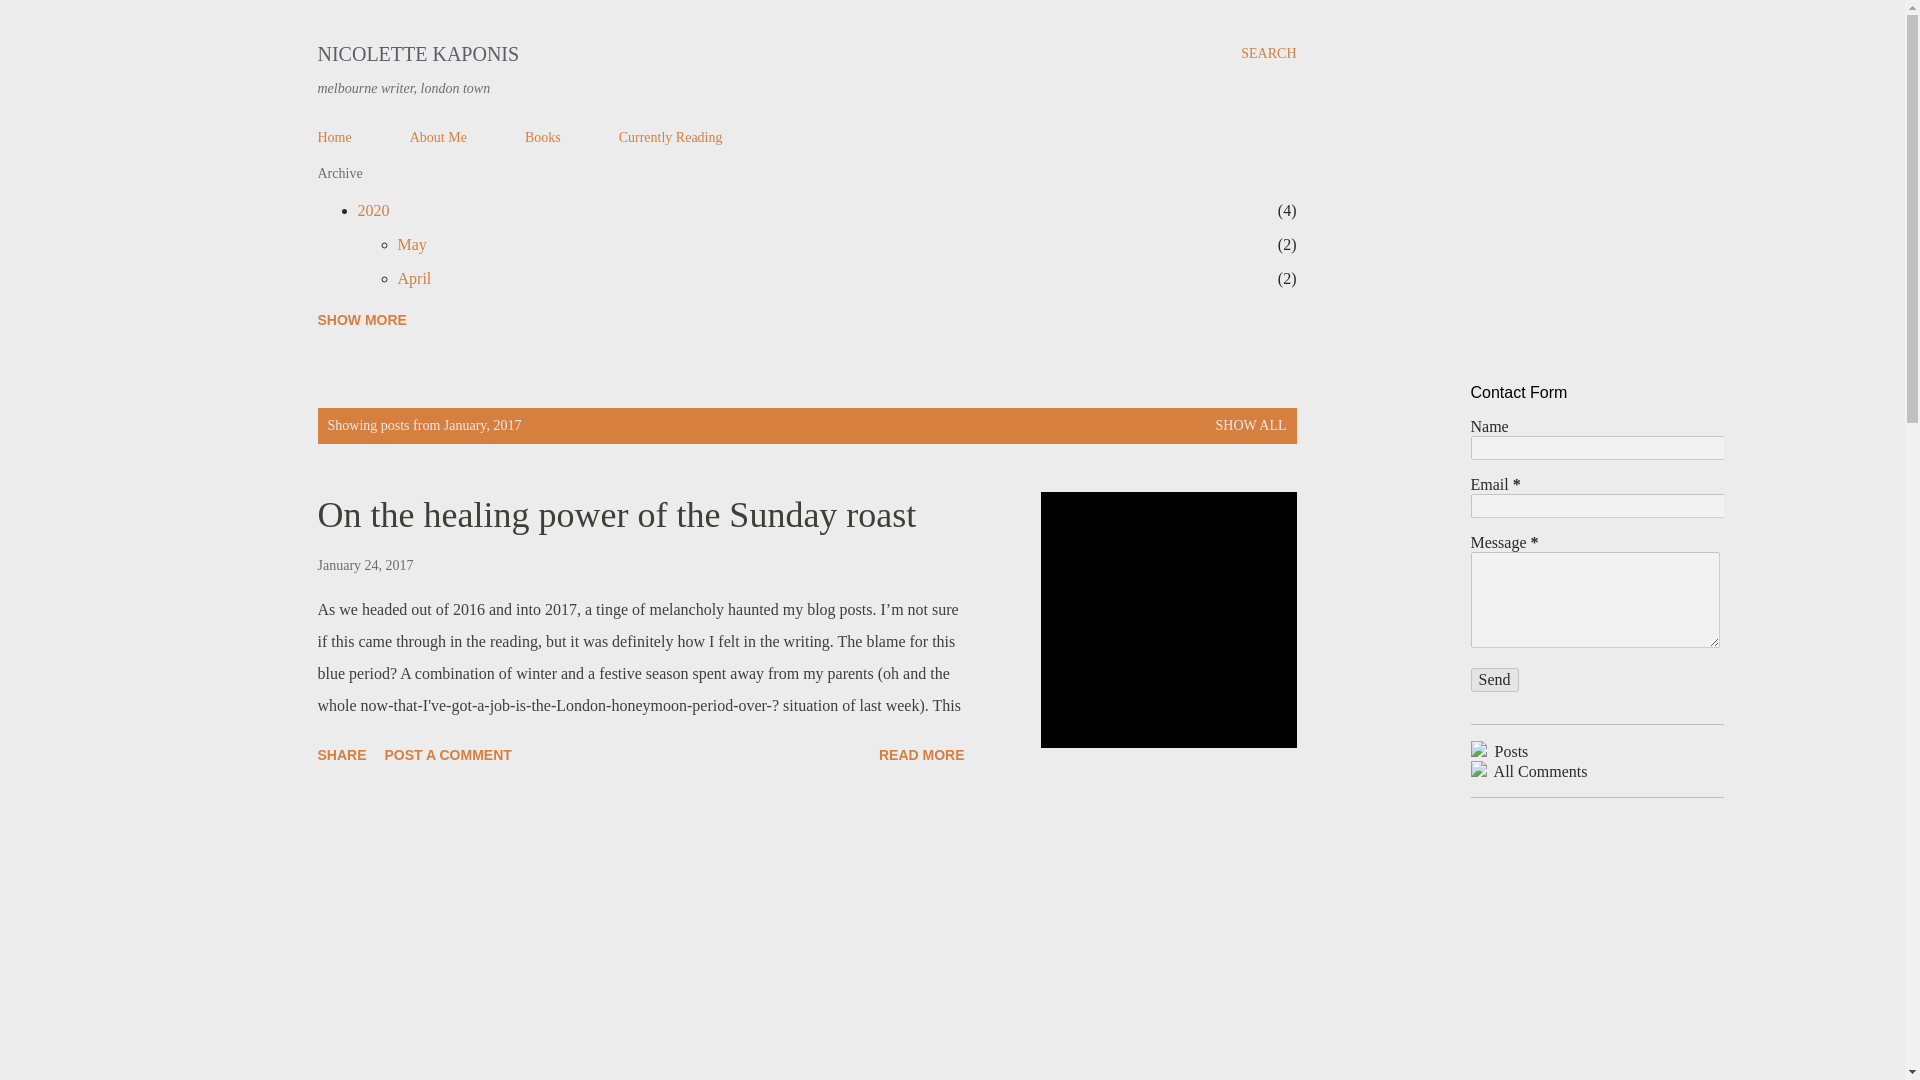 This screenshot has width=1920, height=1080. Describe the element at coordinates (373, 210) in the screenshot. I see `Currently Reading` at that location.